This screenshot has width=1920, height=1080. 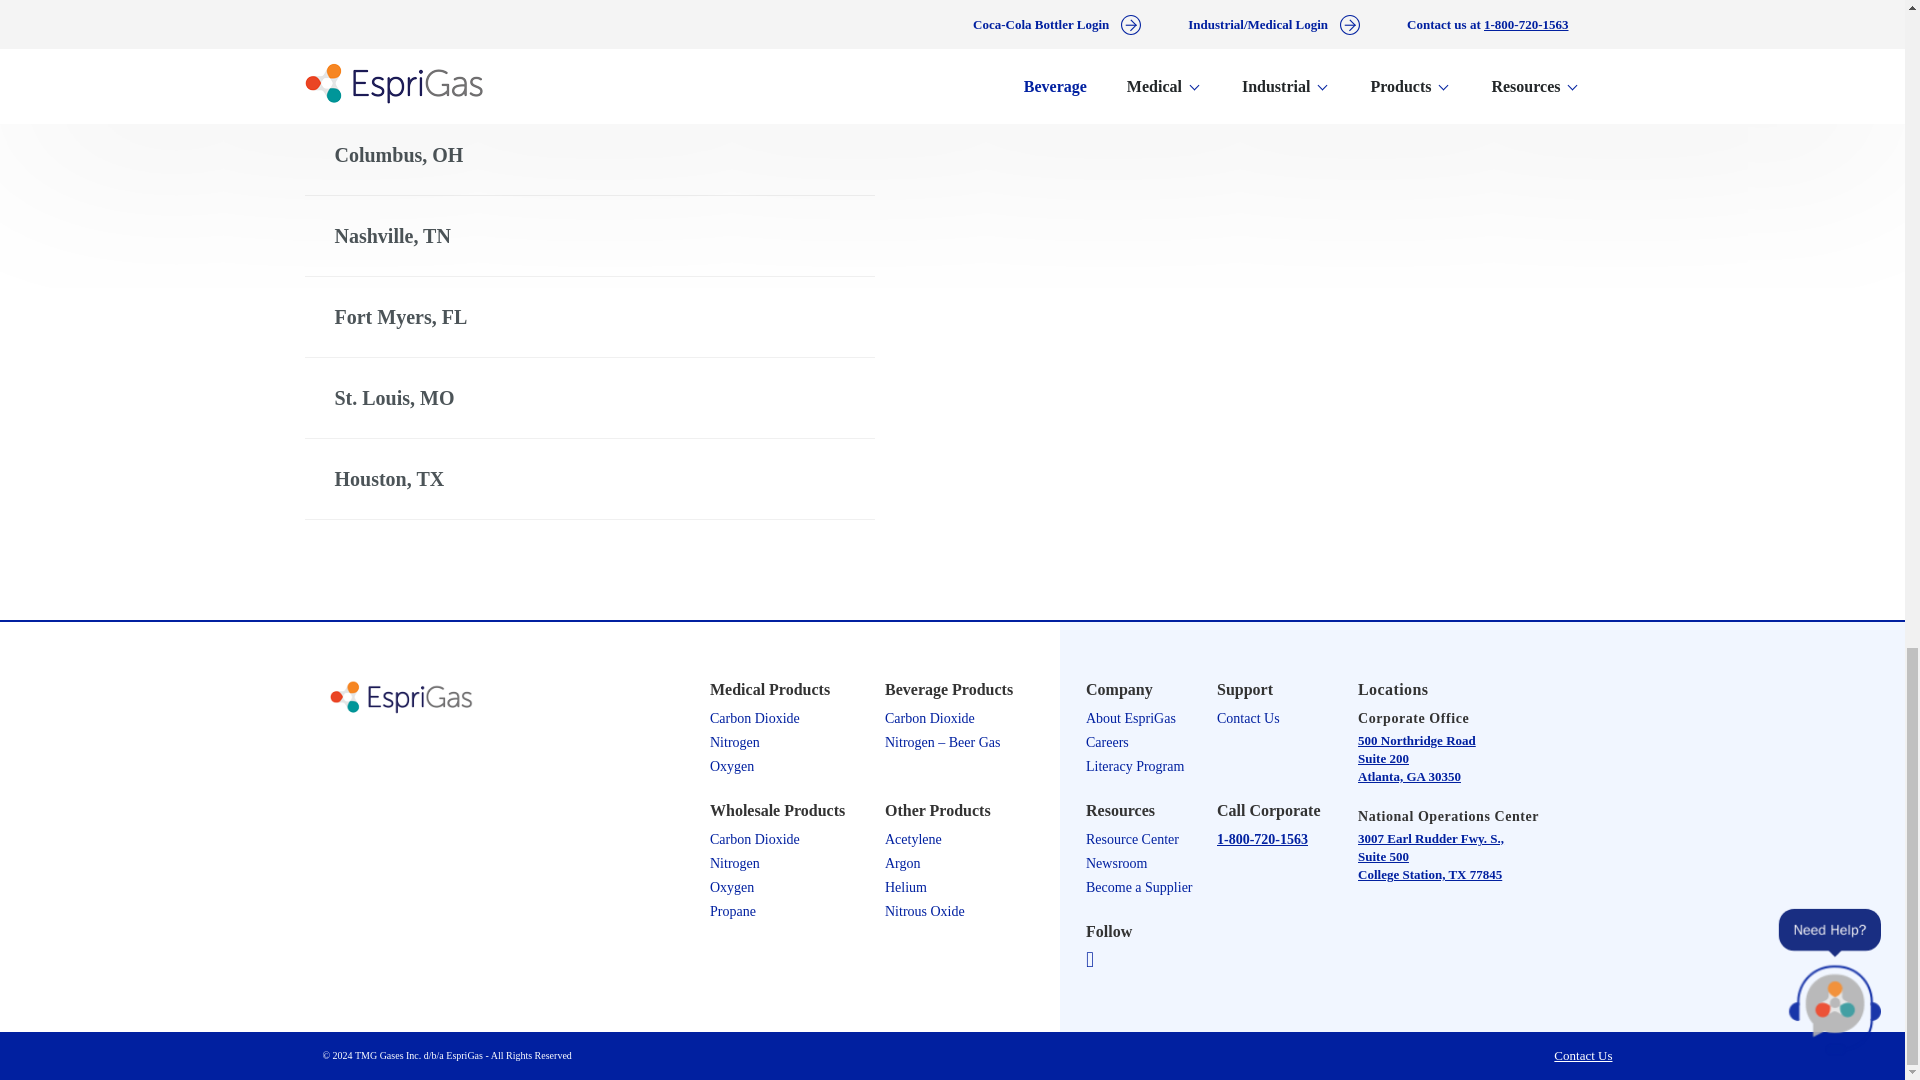 What do you see at coordinates (500, 699) in the screenshot?
I see `EspriGas` at bounding box center [500, 699].